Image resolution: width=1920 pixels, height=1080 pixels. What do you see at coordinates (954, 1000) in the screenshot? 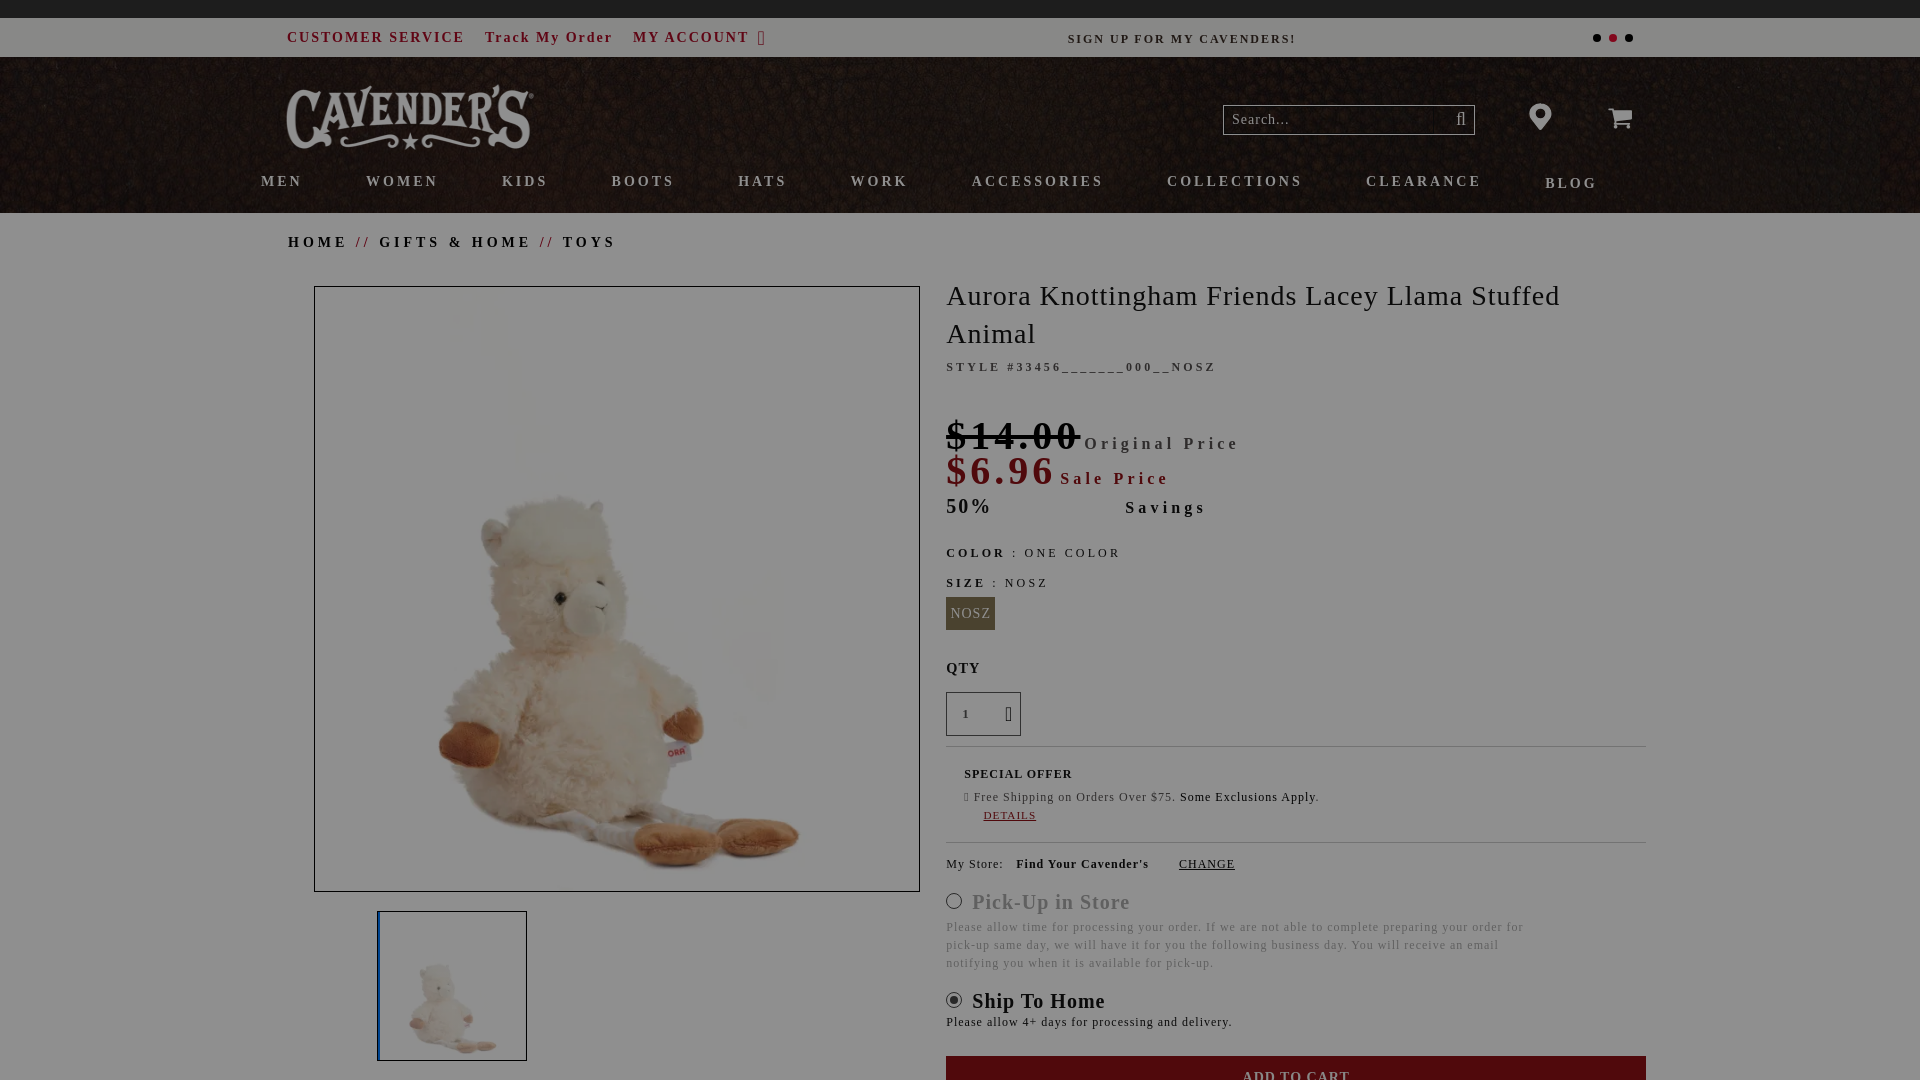
I see `shiptohome` at bounding box center [954, 1000].